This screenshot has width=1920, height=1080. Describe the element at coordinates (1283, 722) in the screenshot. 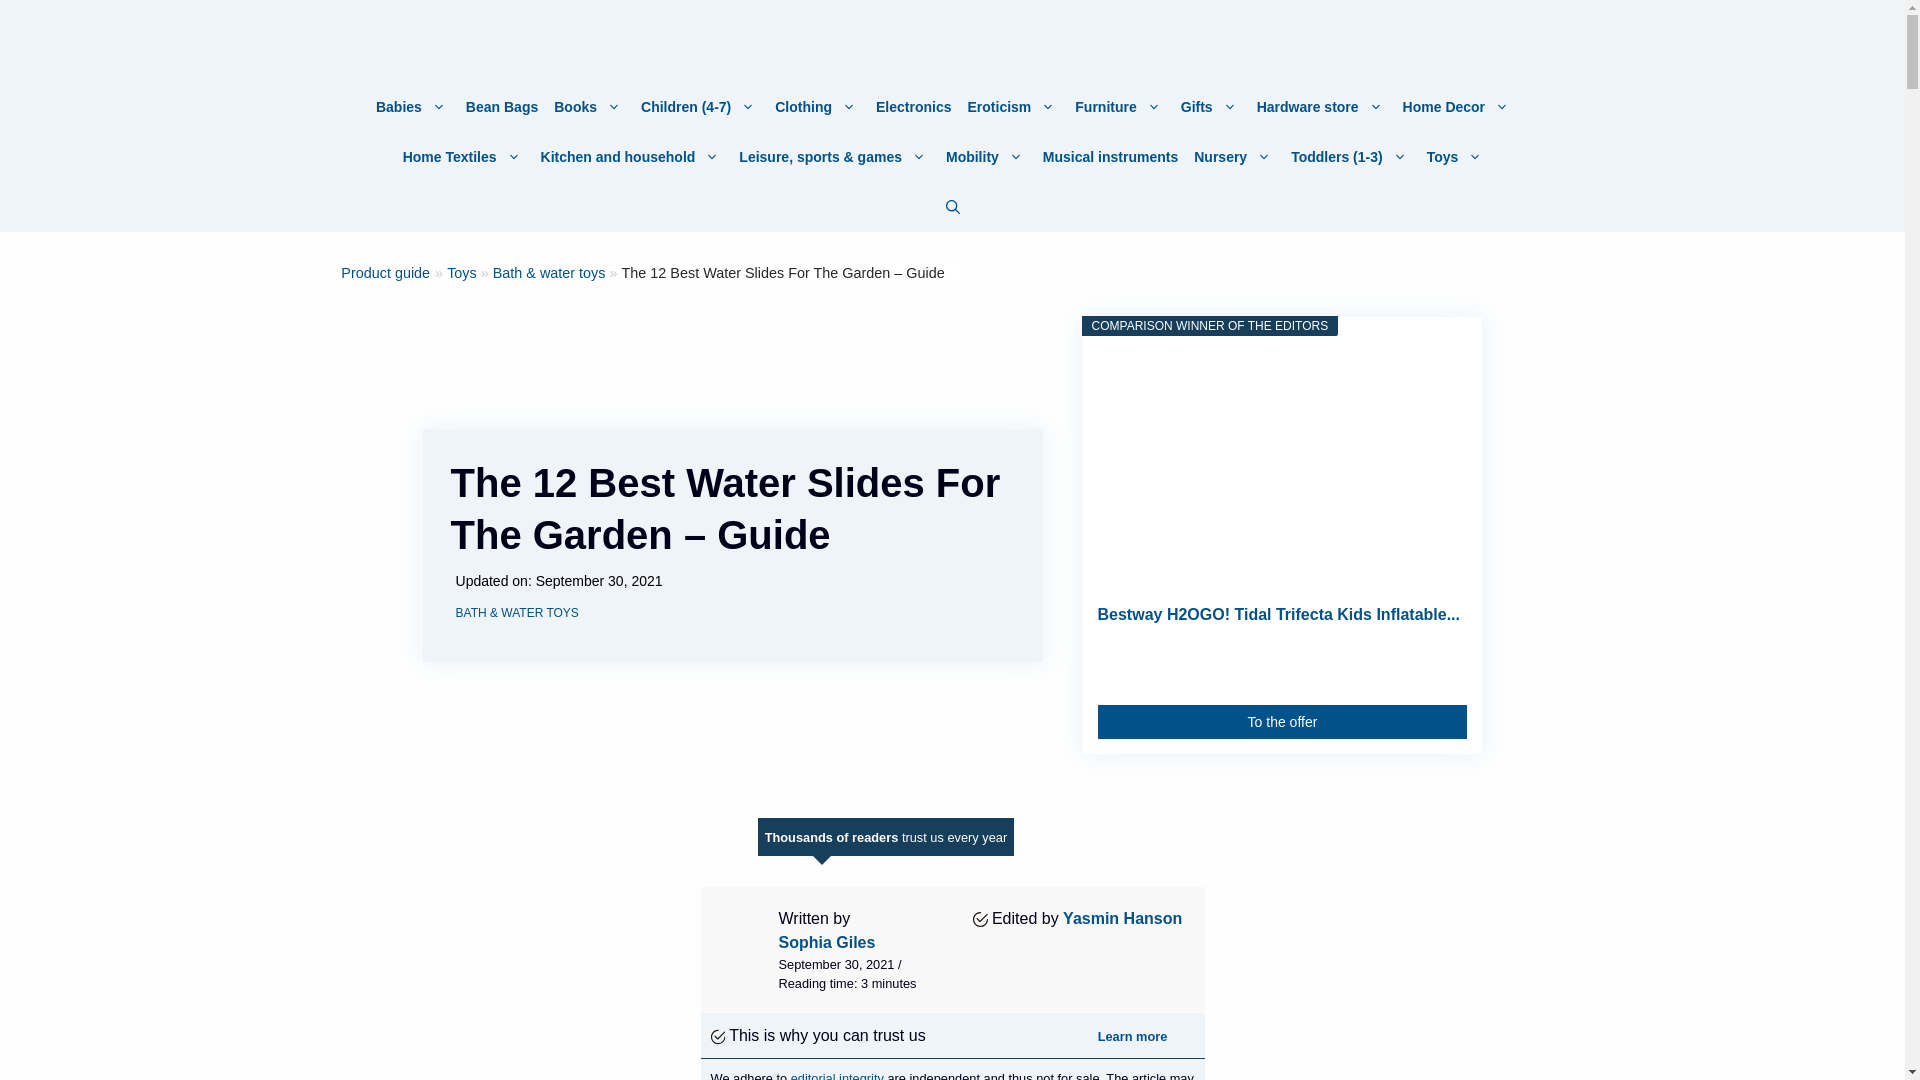

I see `To the offer` at that location.